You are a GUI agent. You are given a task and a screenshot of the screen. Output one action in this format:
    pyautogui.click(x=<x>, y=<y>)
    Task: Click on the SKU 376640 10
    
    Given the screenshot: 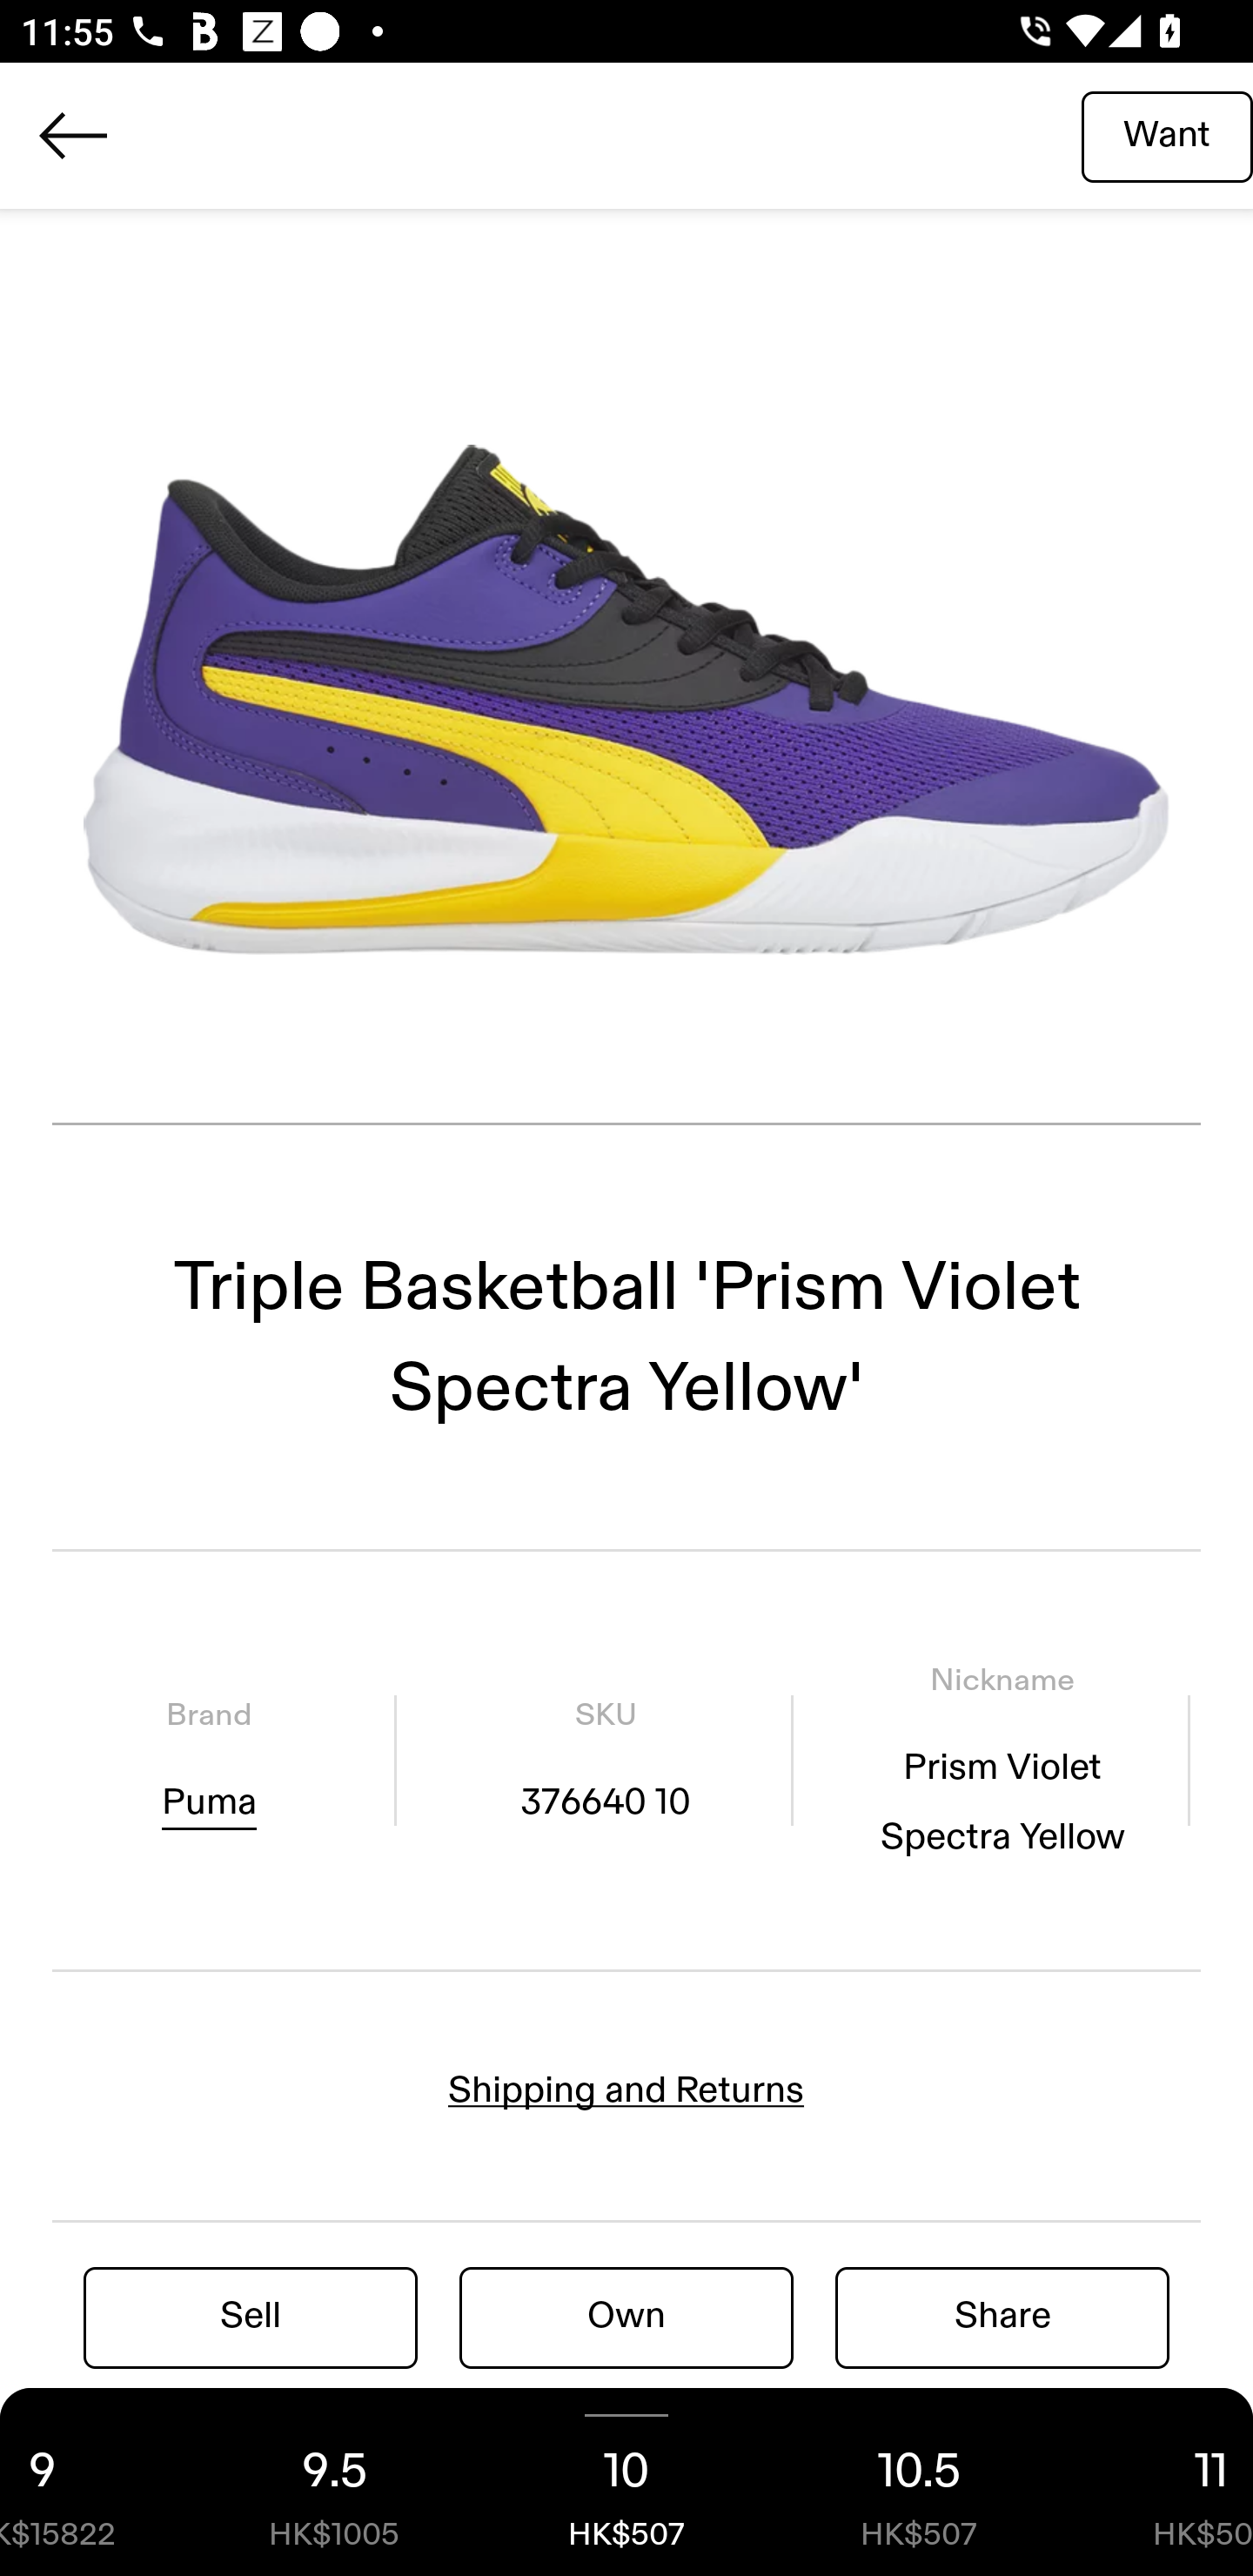 What is the action you would take?
    pyautogui.click(x=605, y=1759)
    